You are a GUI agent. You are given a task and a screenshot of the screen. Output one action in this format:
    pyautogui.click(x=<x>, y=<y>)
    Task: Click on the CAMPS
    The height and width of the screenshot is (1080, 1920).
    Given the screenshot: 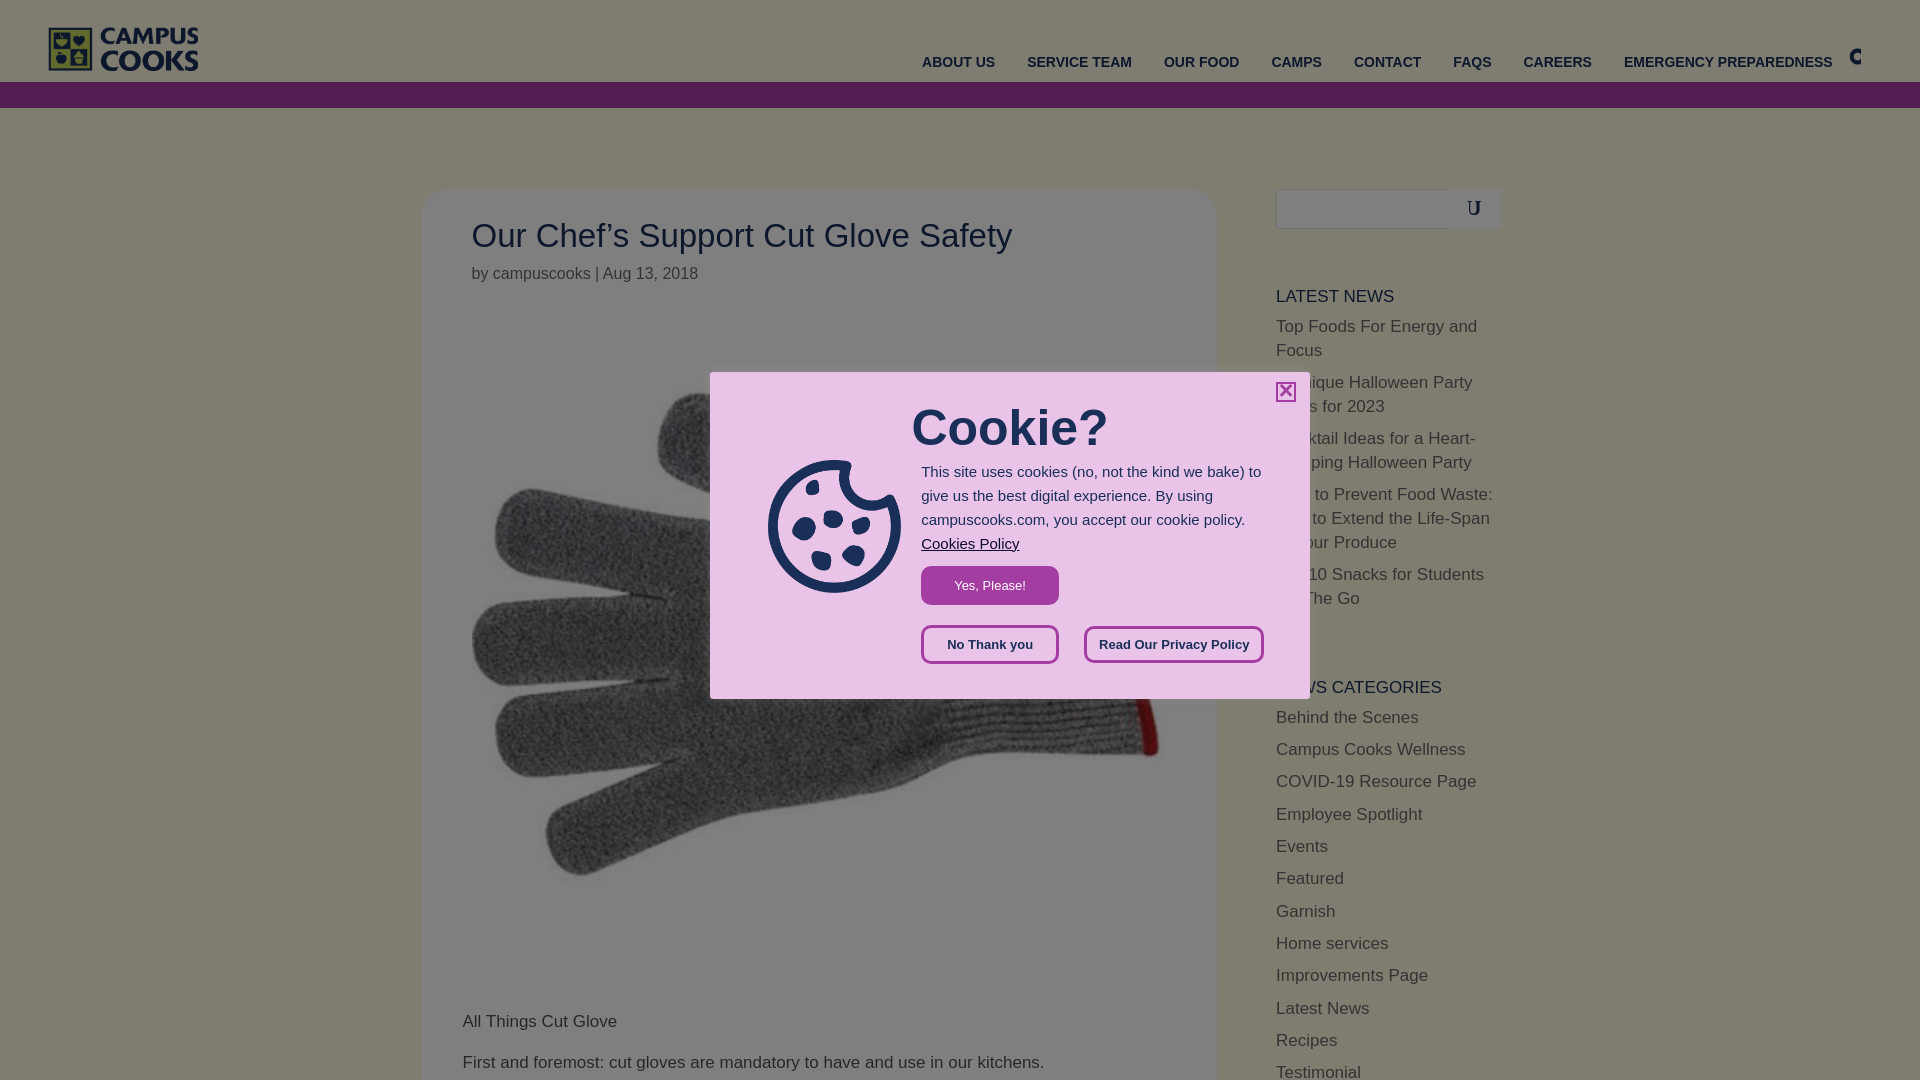 What is the action you would take?
    pyautogui.click(x=1296, y=62)
    